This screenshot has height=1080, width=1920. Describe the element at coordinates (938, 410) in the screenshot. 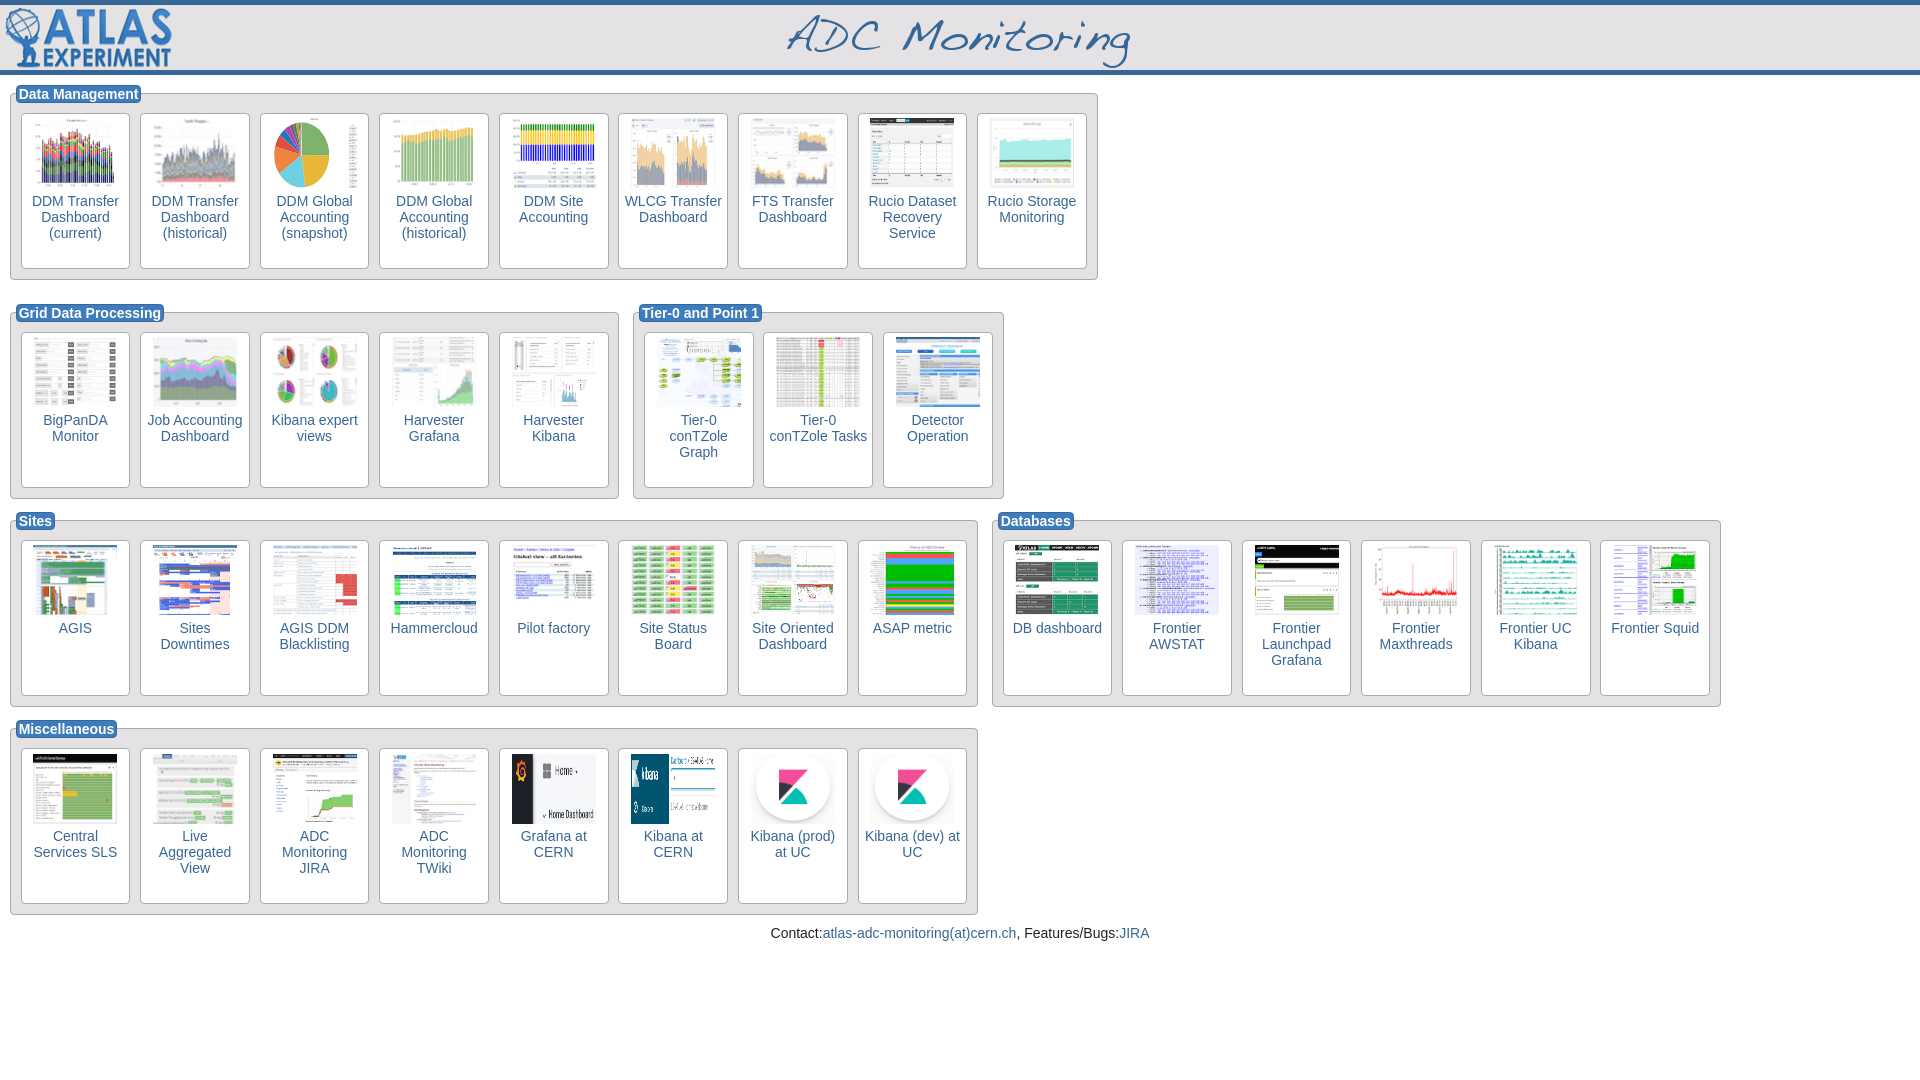

I see `Detector Operation` at that location.